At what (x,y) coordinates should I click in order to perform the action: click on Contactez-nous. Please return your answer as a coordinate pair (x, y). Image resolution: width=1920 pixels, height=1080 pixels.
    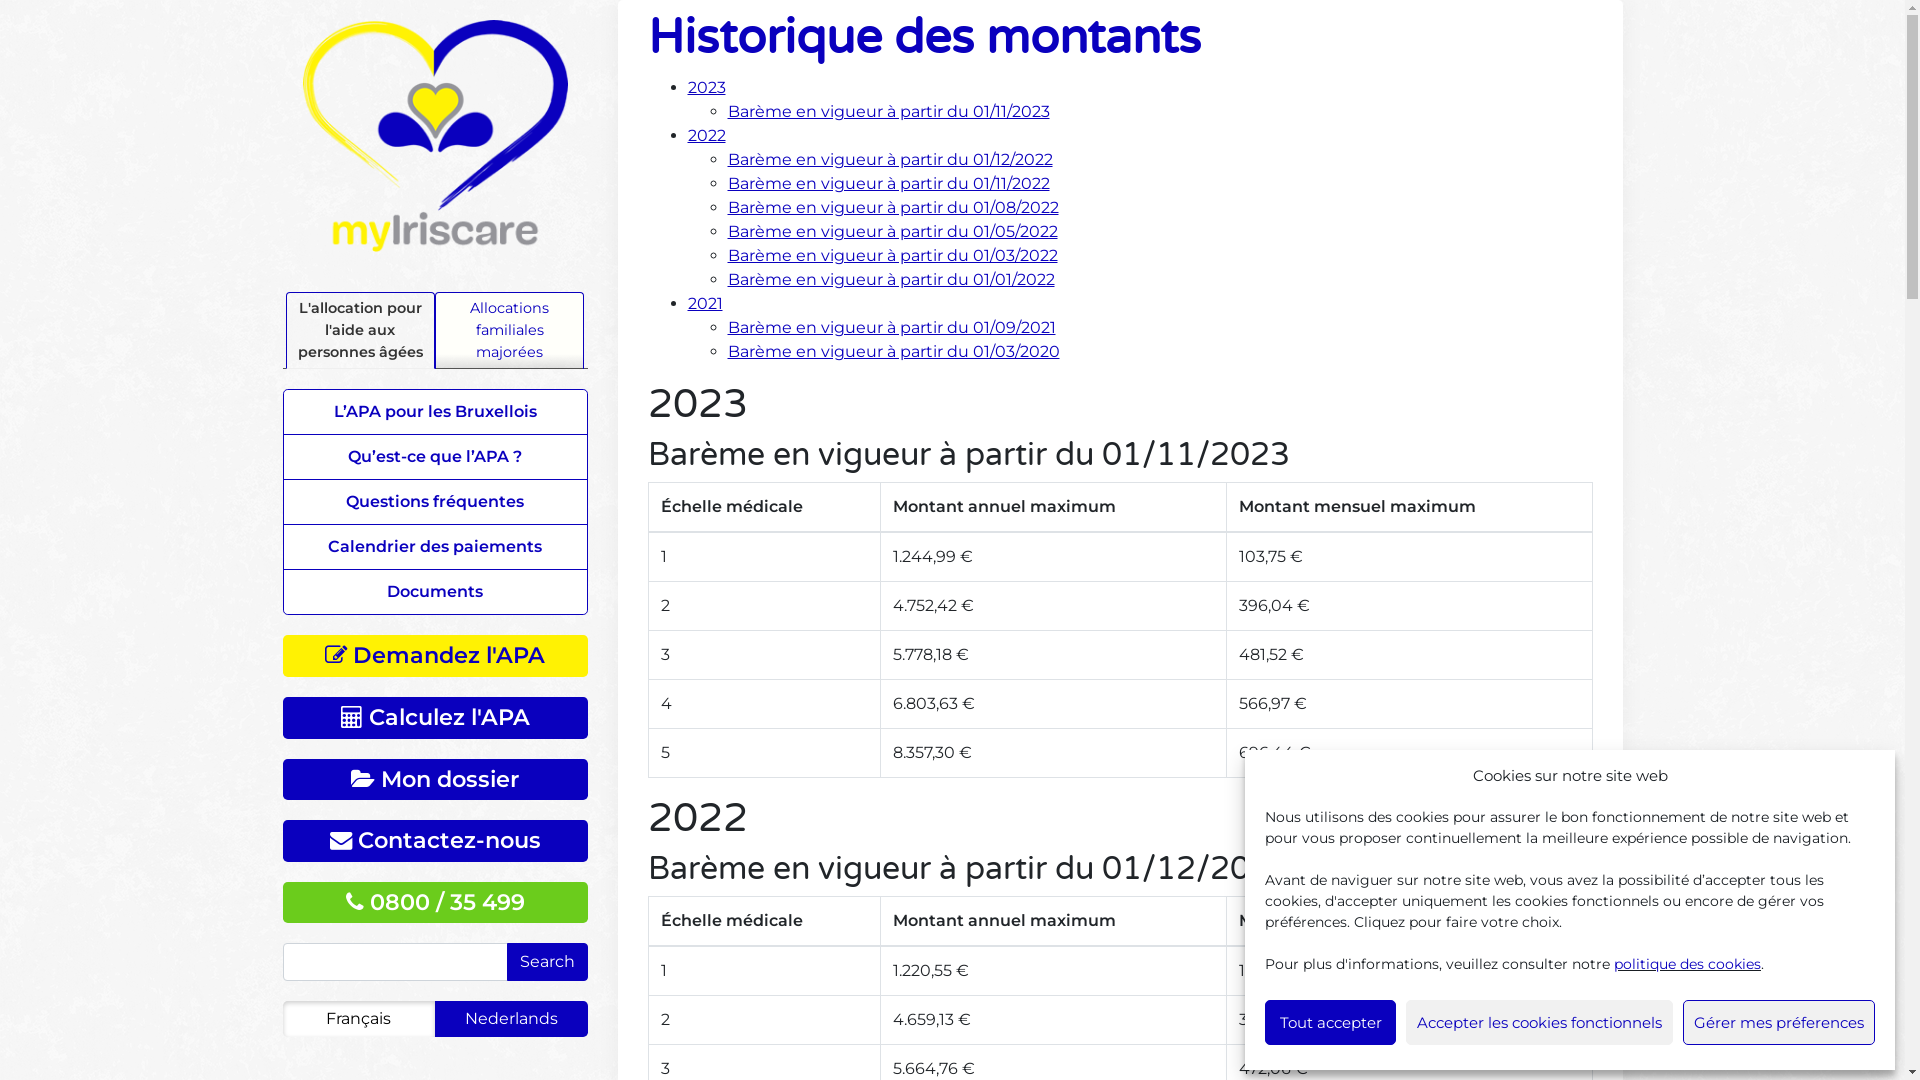
    Looking at the image, I should click on (434, 841).